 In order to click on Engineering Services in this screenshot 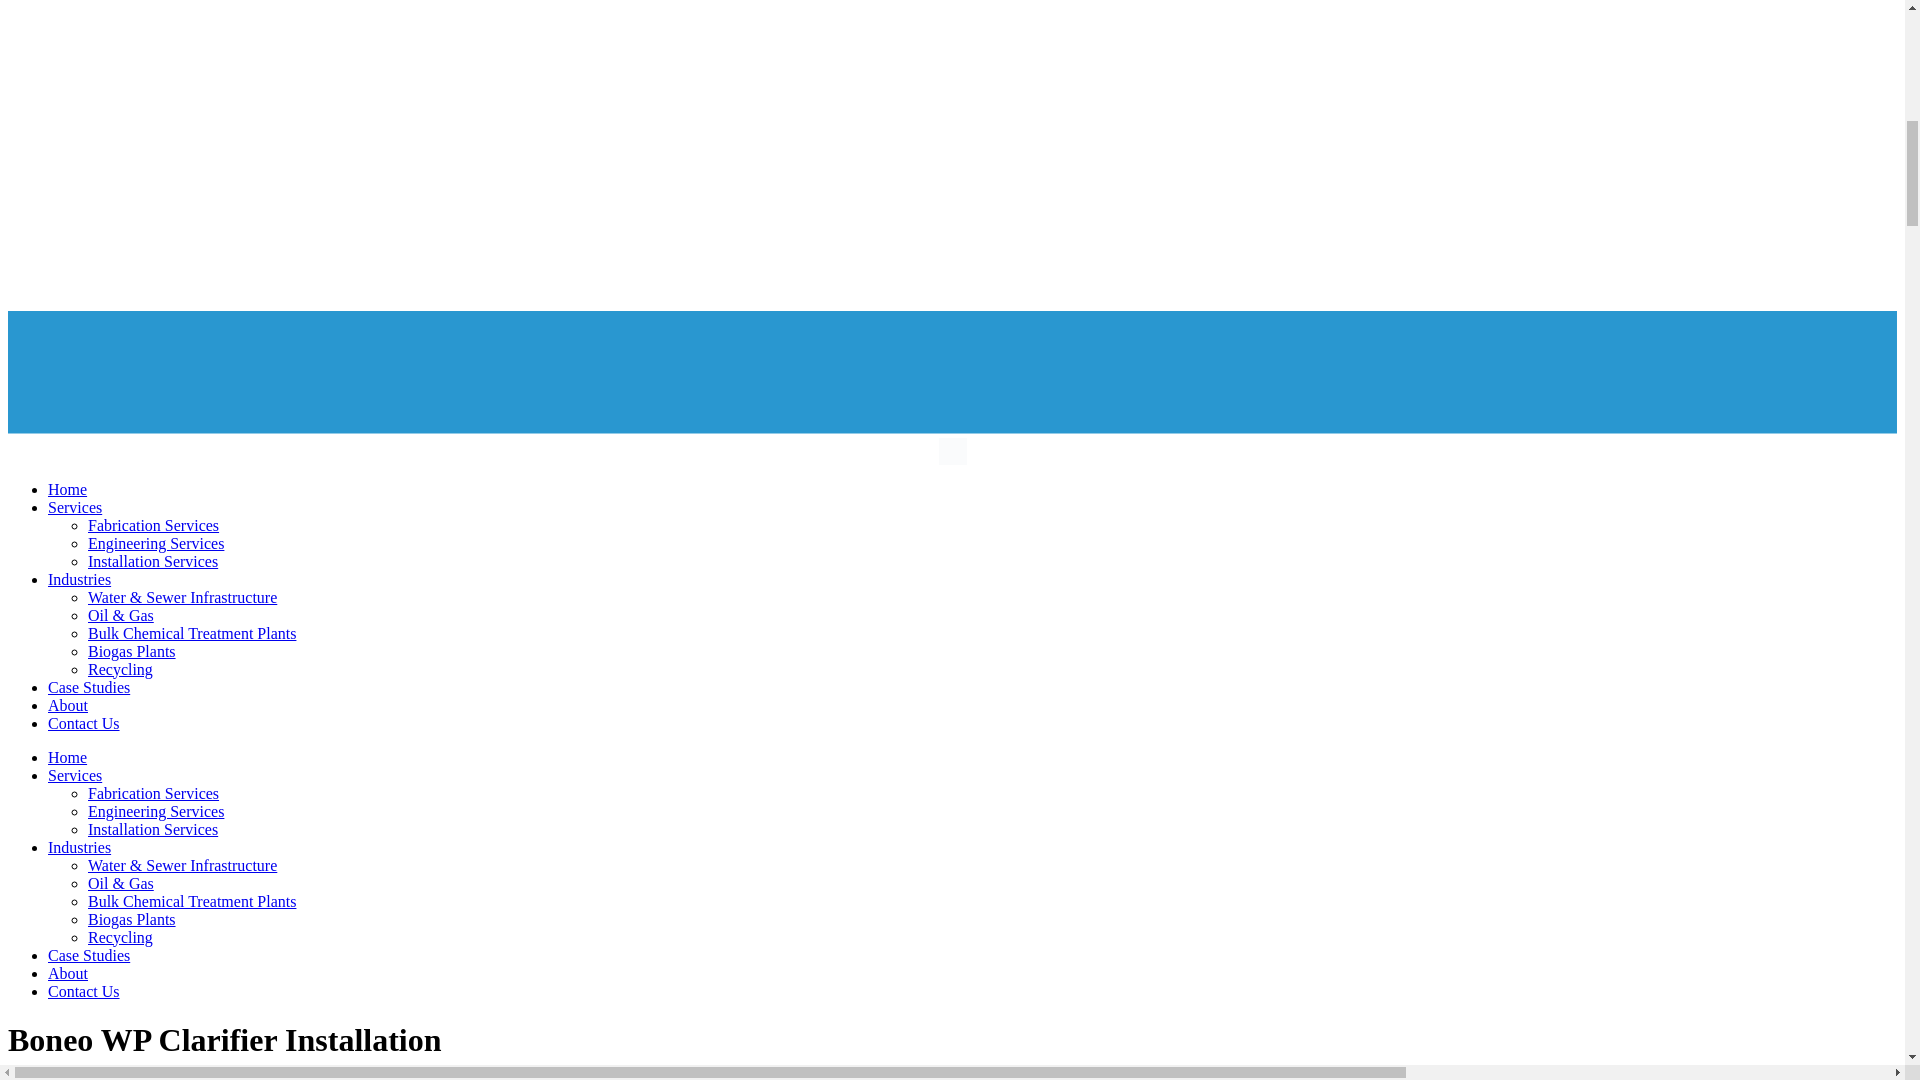, I will do `click(156, 542)`.